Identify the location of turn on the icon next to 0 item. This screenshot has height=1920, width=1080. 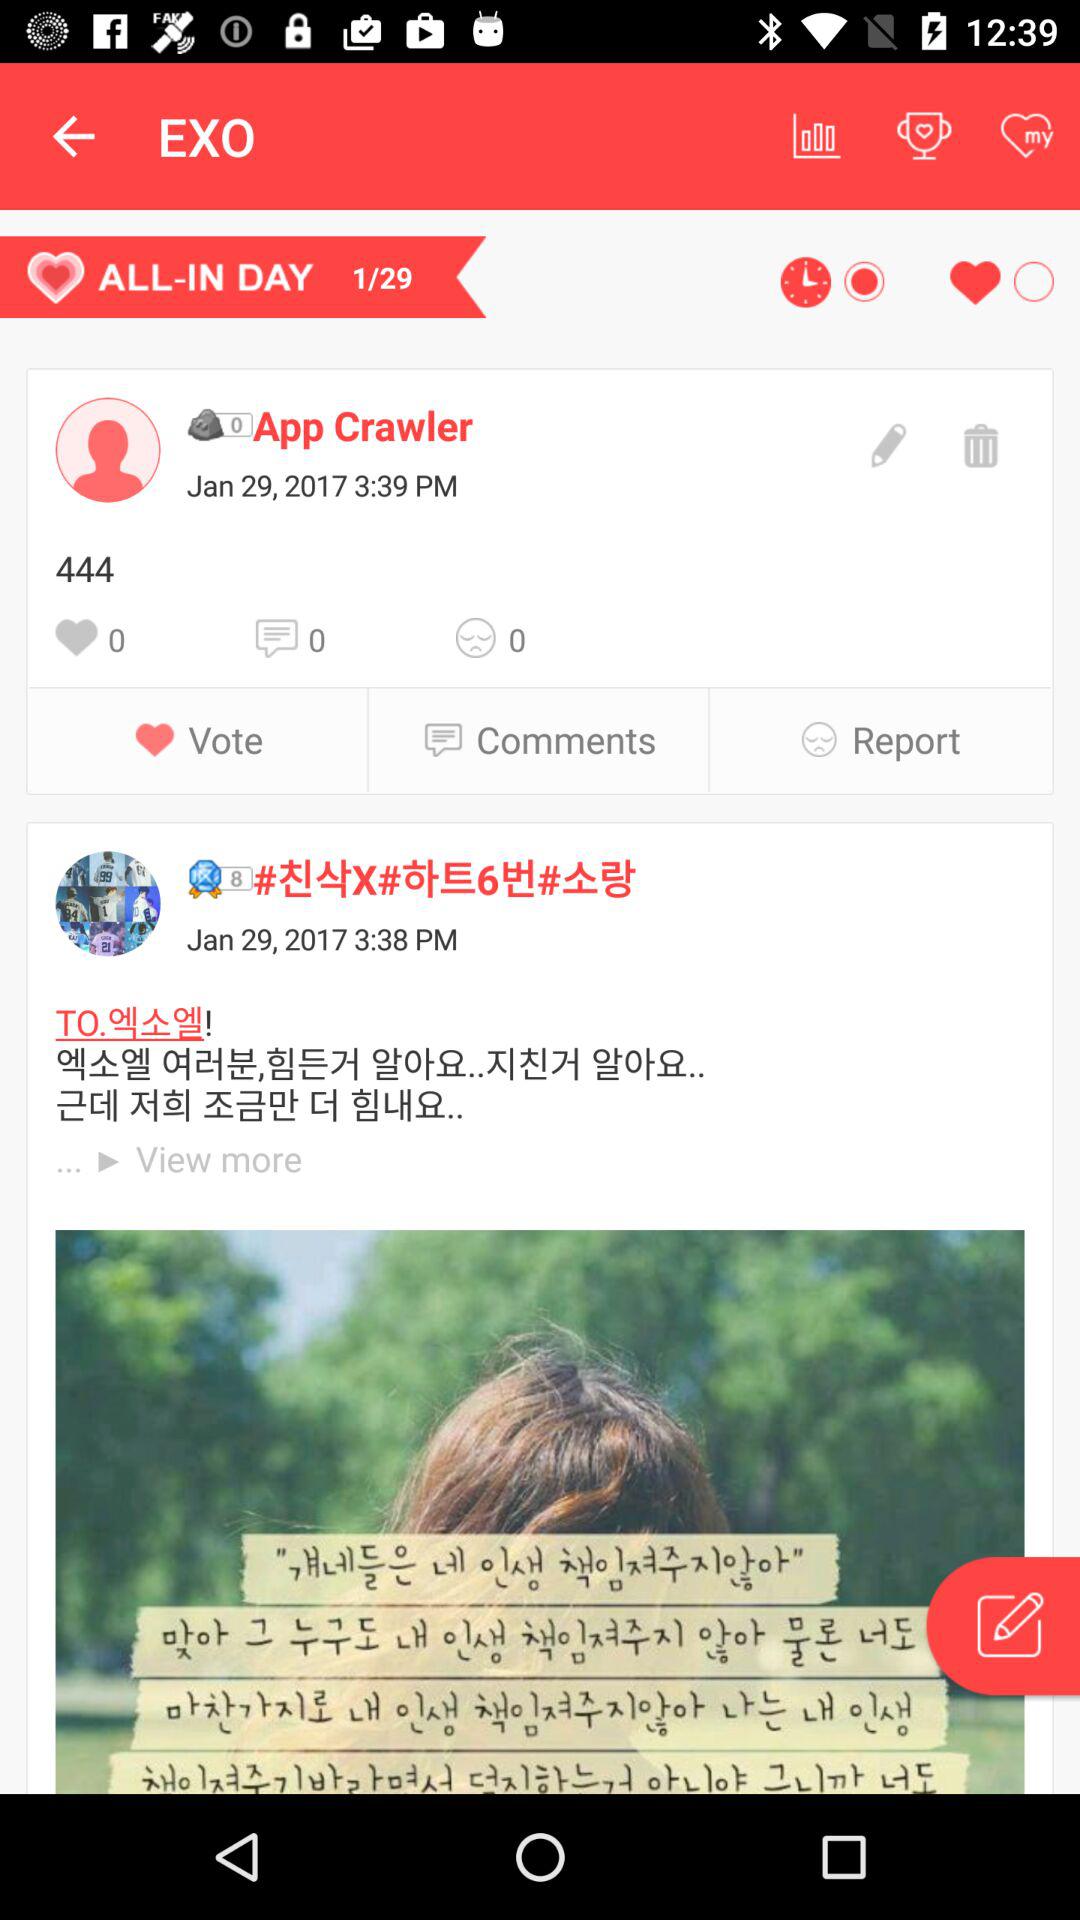
(282, 638).